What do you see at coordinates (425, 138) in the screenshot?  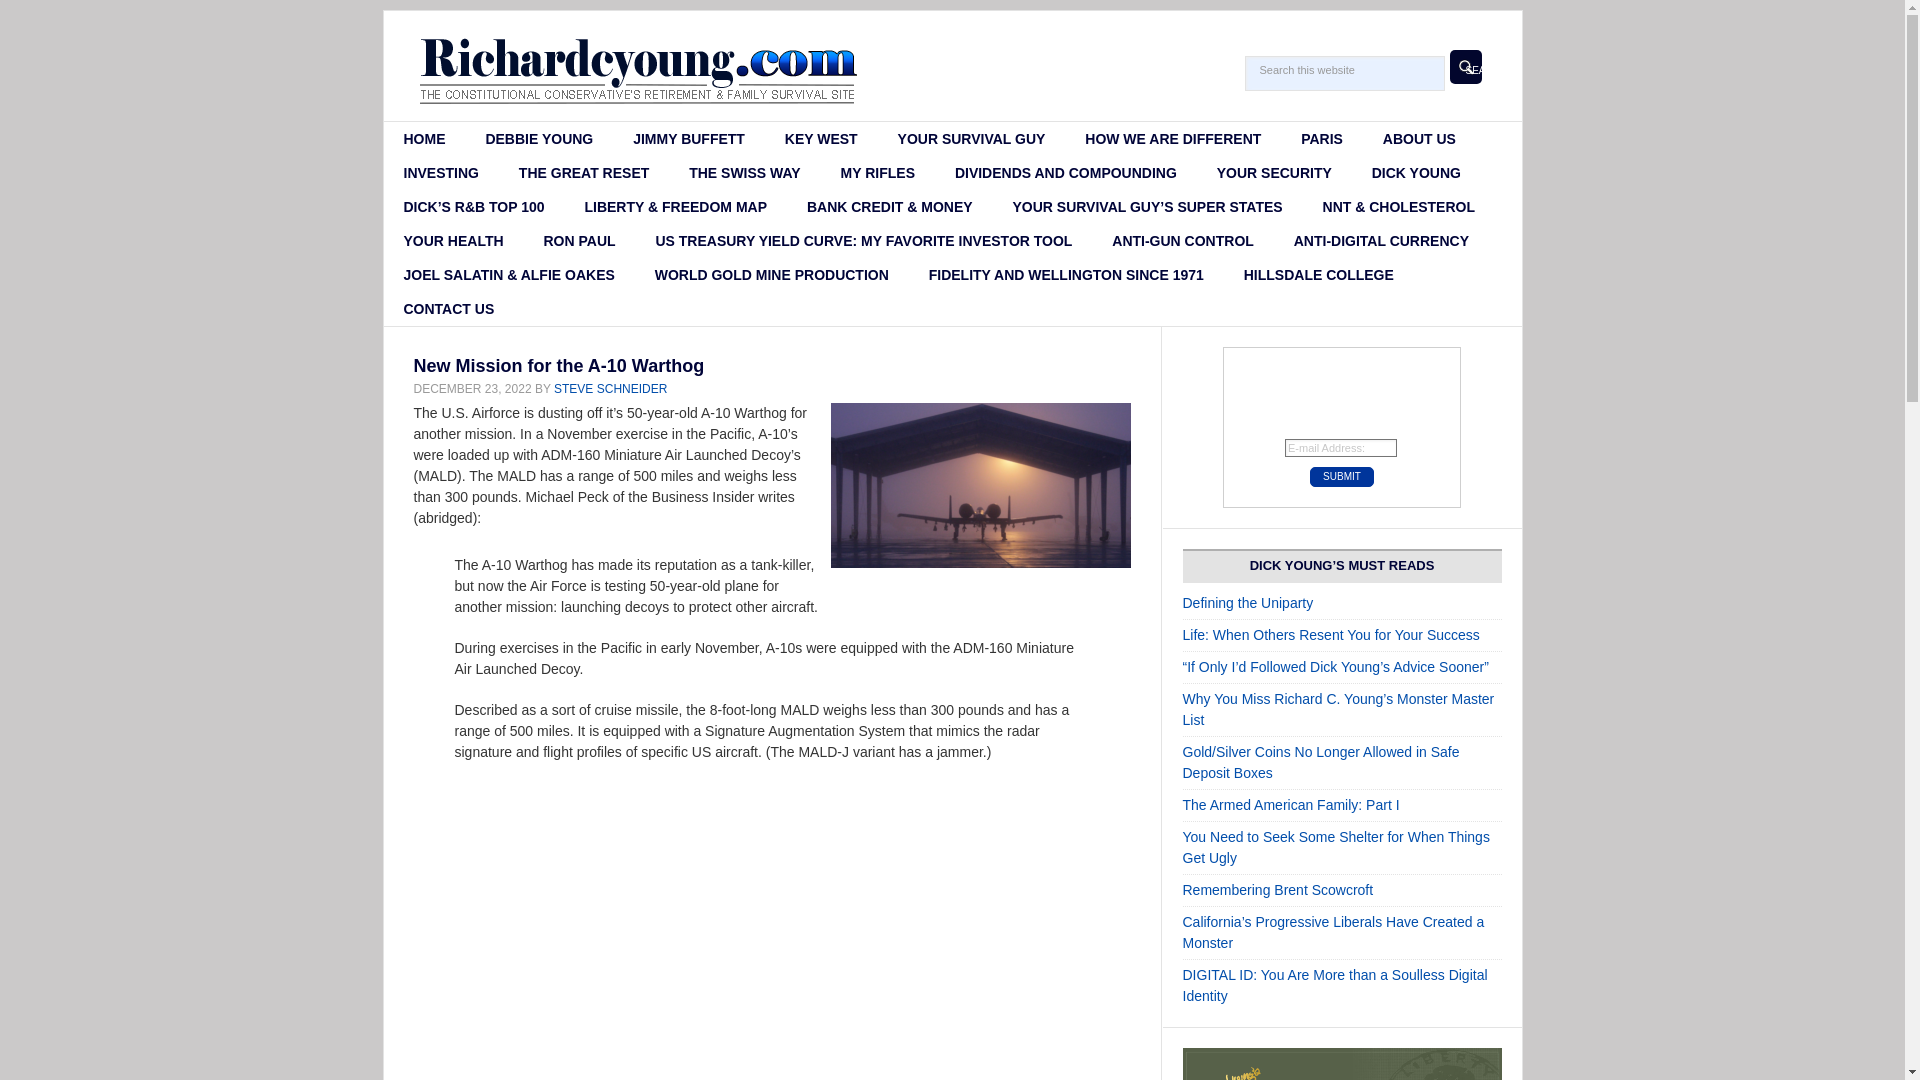 I see `HOME` at bounding box center [425, 138].